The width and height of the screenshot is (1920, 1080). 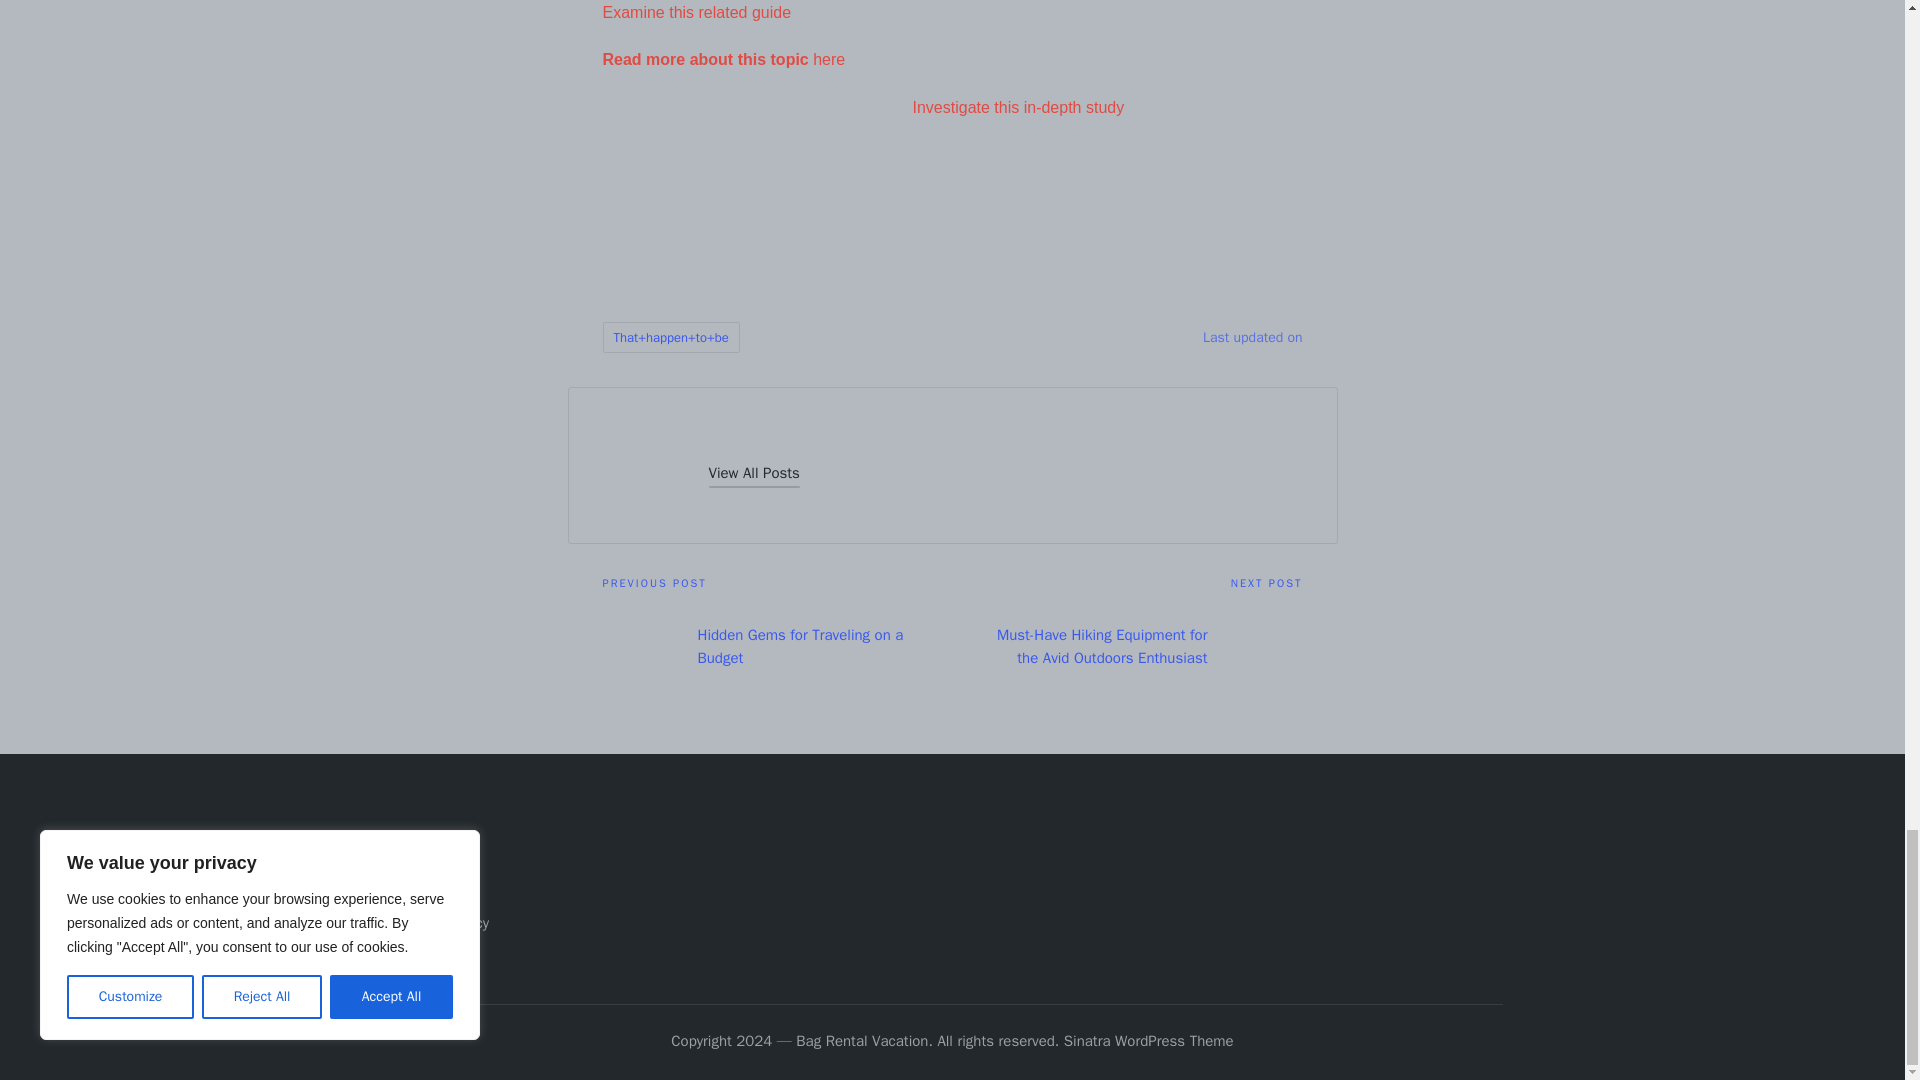 What do you see at coordinates (420, 858) in the screenshot?
I see `About` at bounding box center [420, 858].